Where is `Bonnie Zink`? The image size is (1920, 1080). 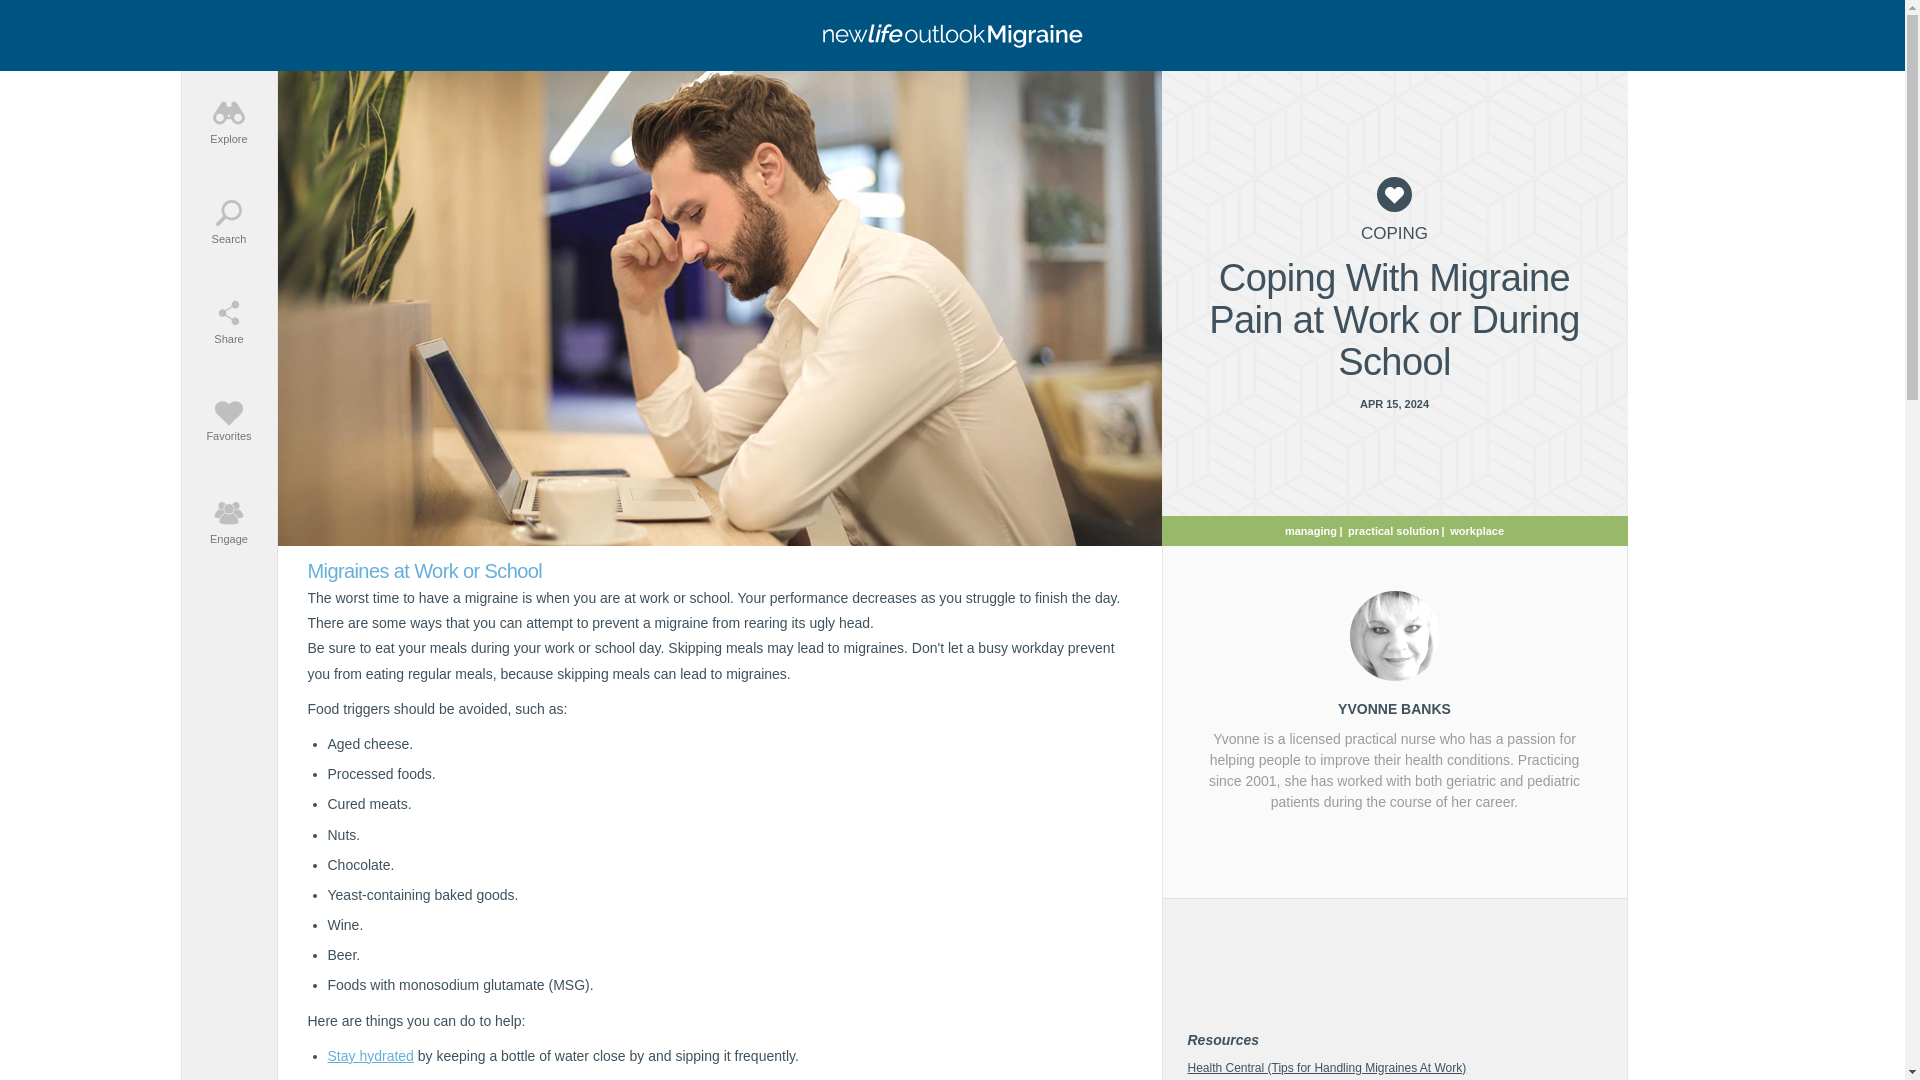
Bonnie Zink is located at coordinates (141, 900).